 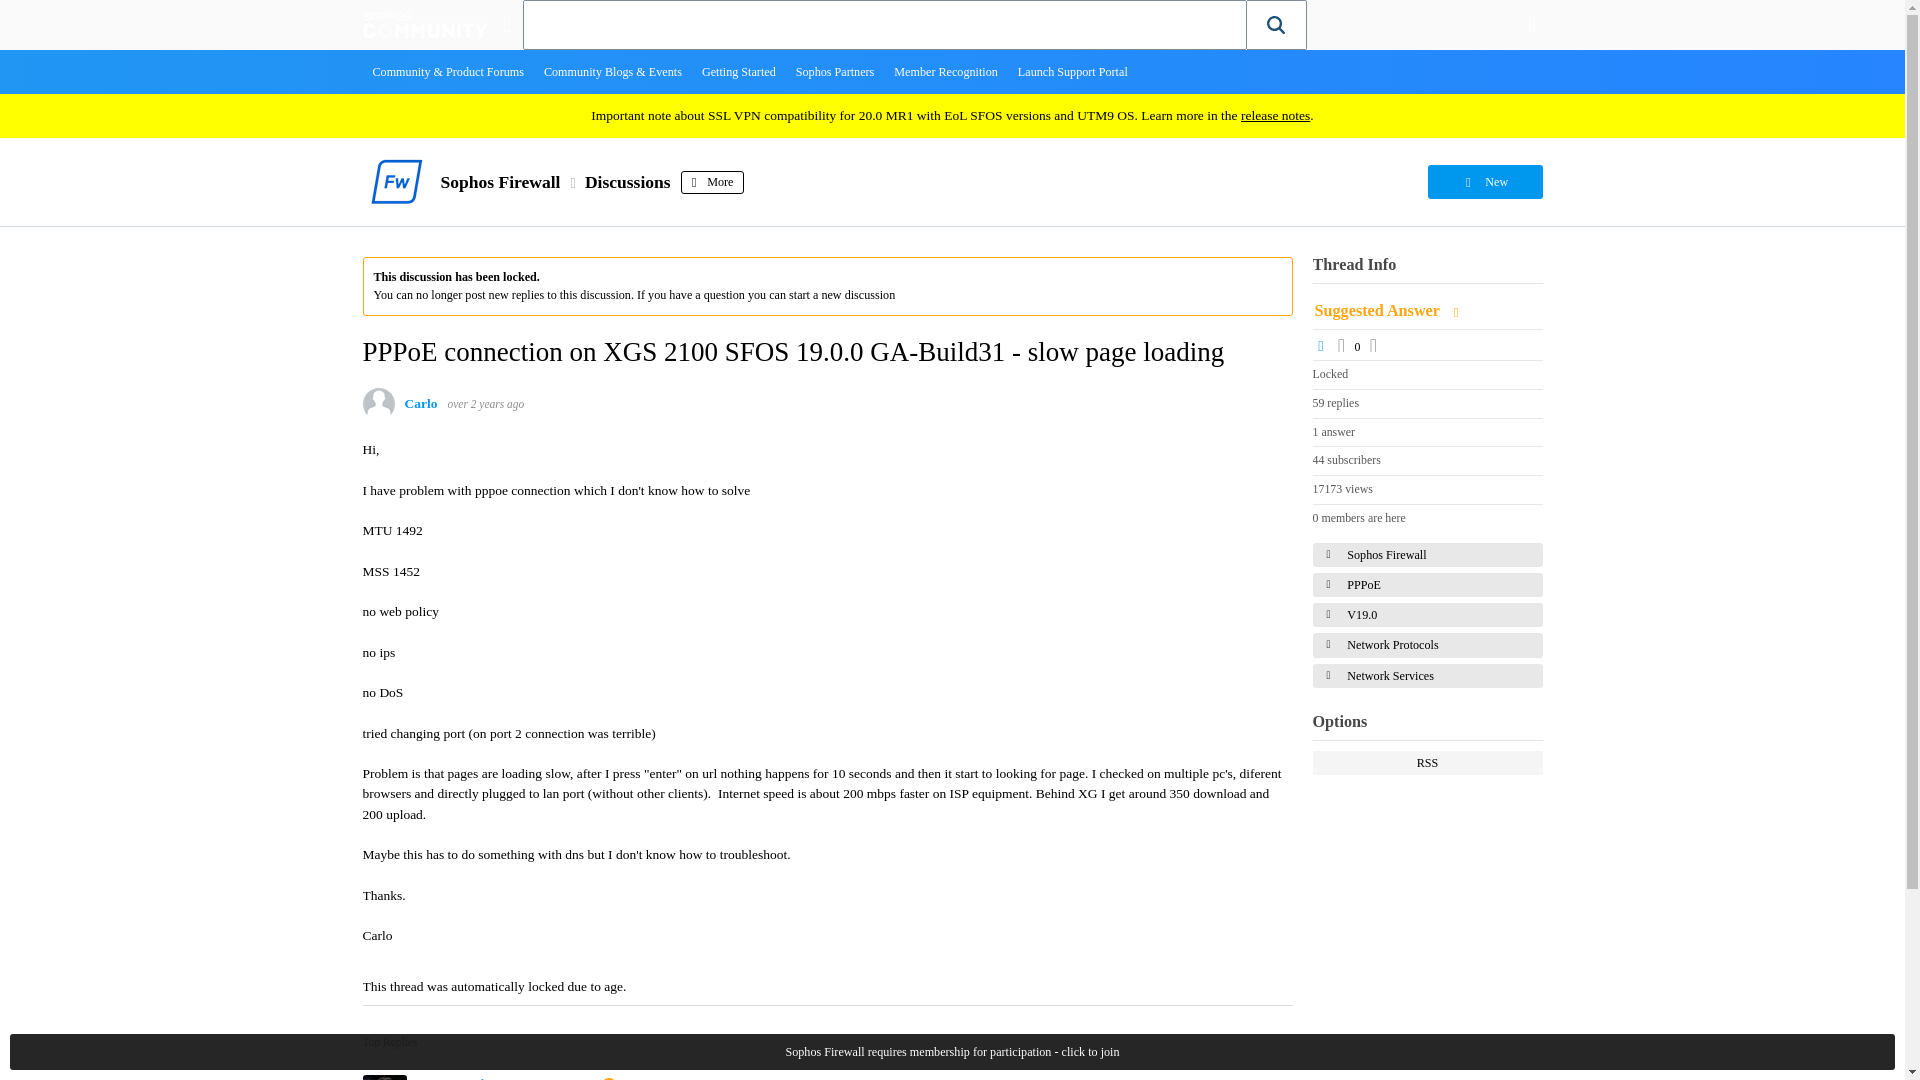 I want to click on release notes, so click(x=1274, y=116).